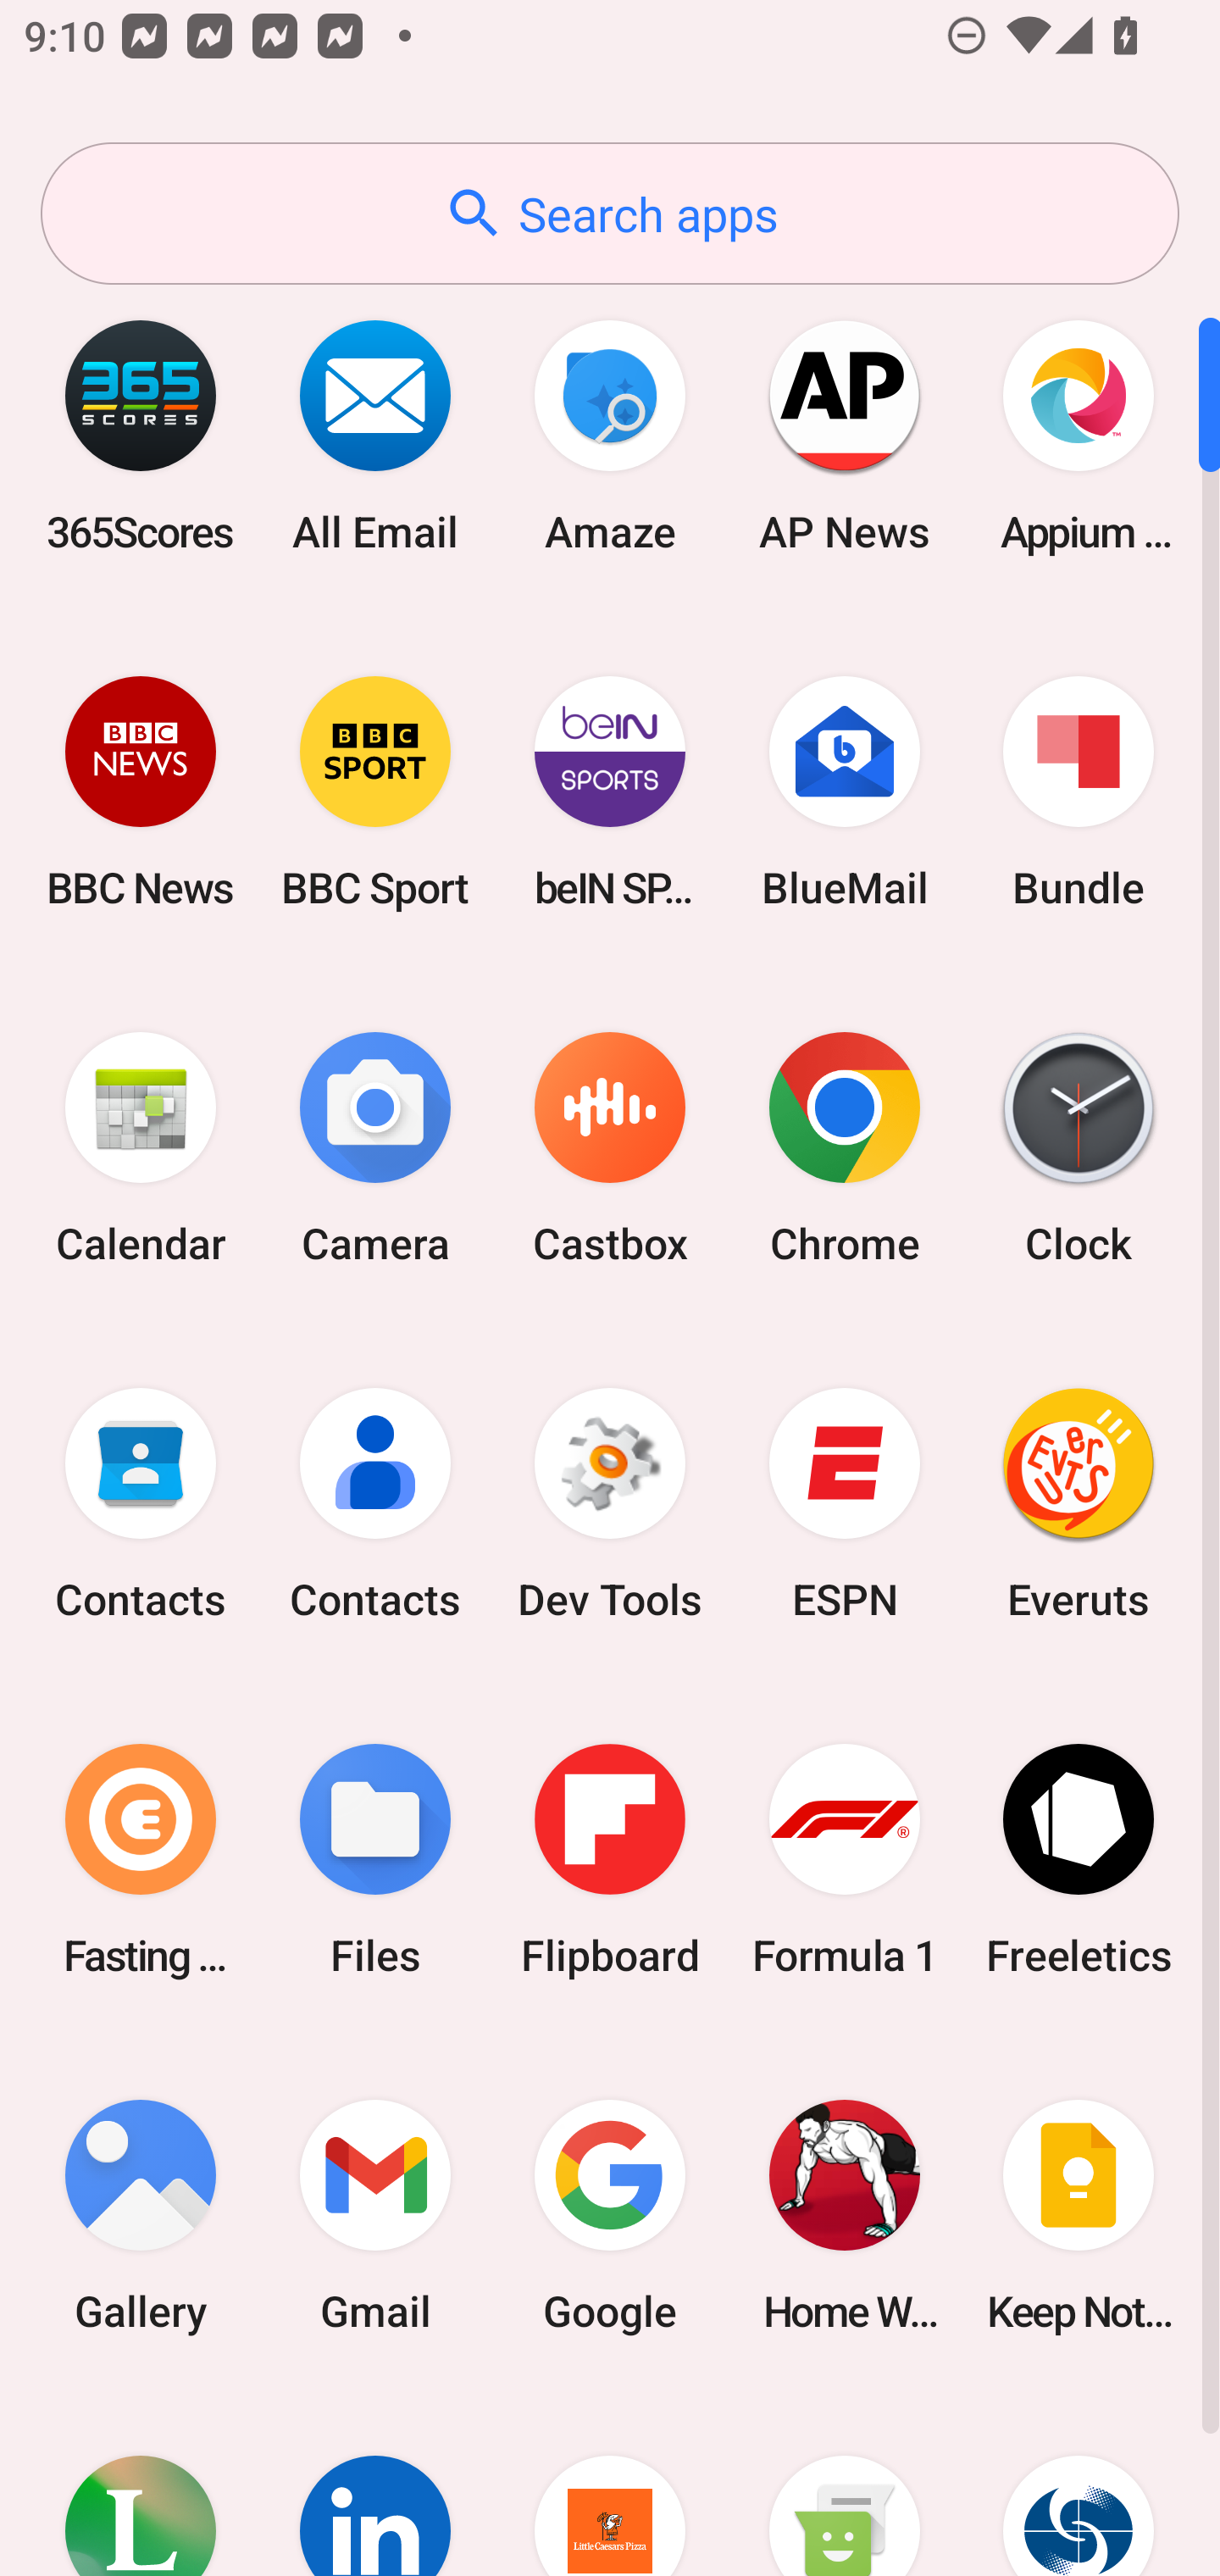  Describe the element at coordinates (375, 1149) in the screenshot. I see `Camera` at that location.